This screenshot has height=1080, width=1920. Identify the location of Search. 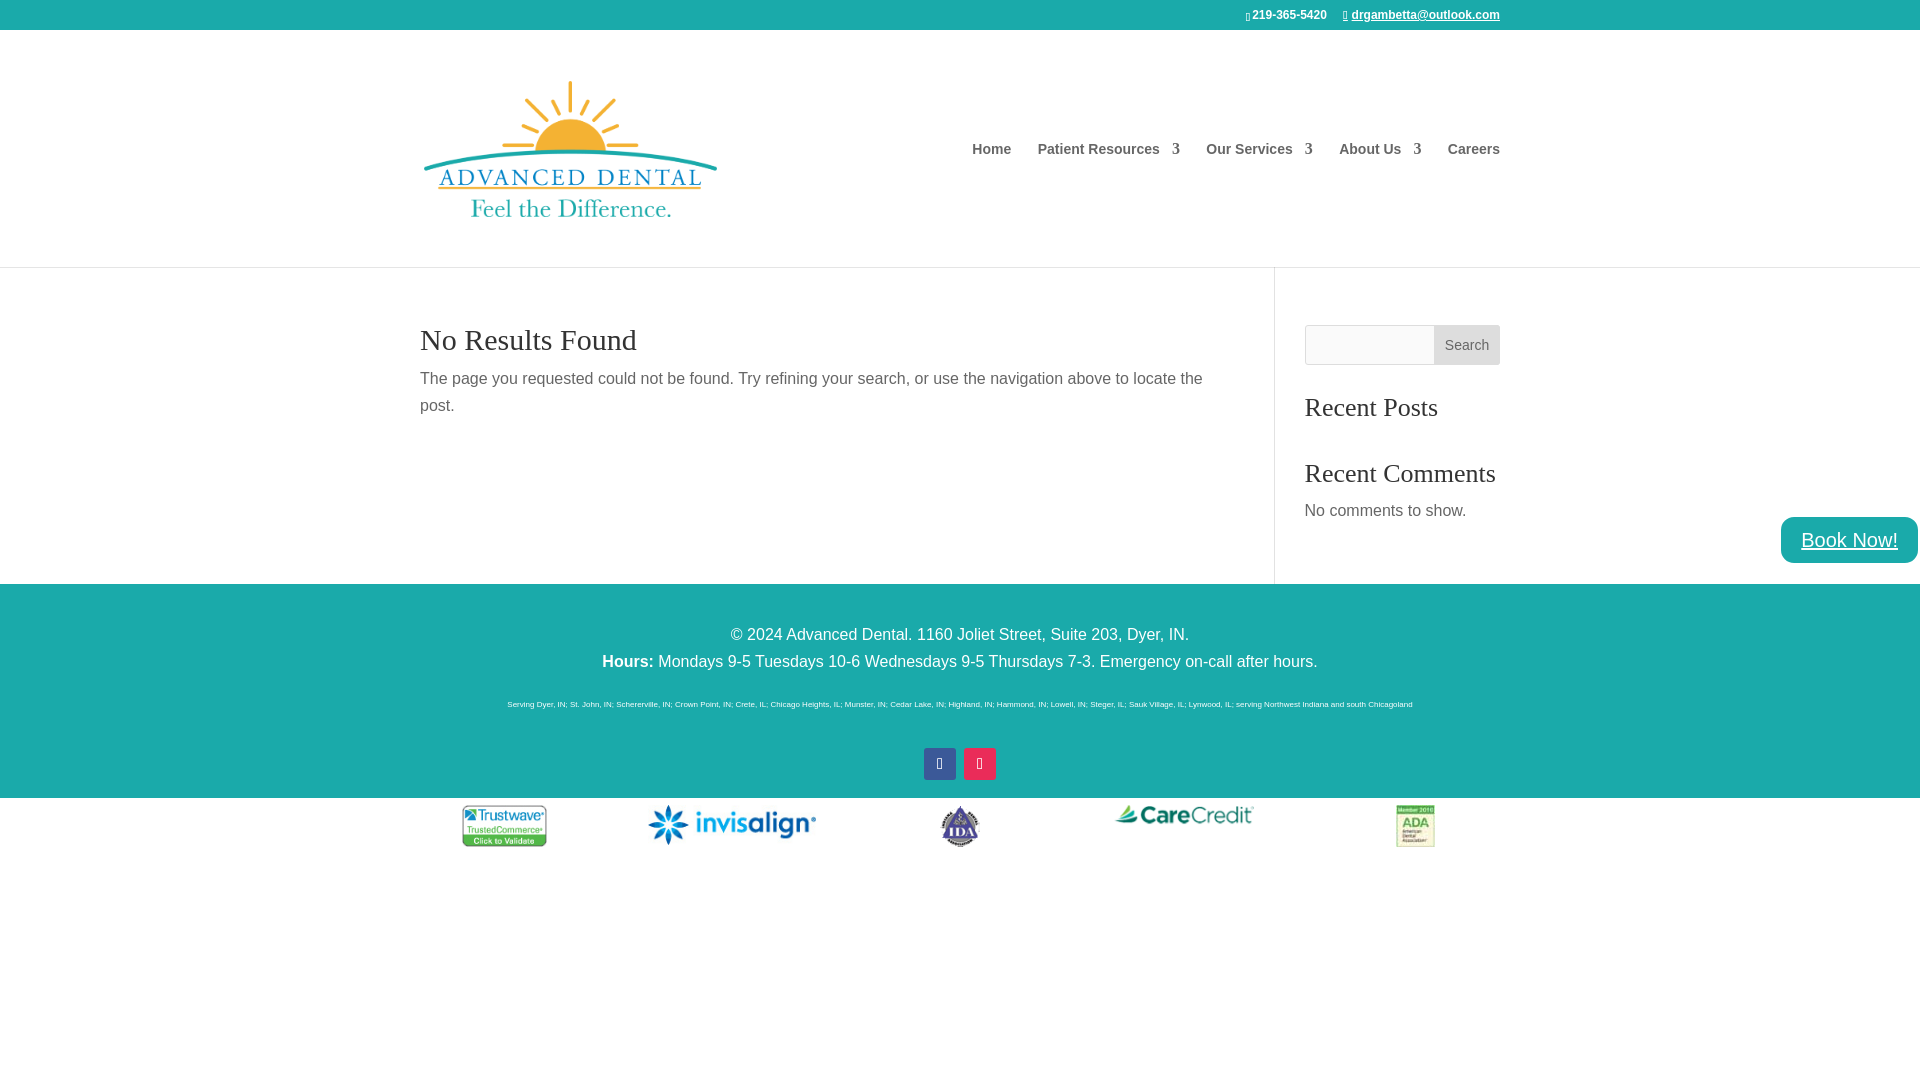
(1466, 345).